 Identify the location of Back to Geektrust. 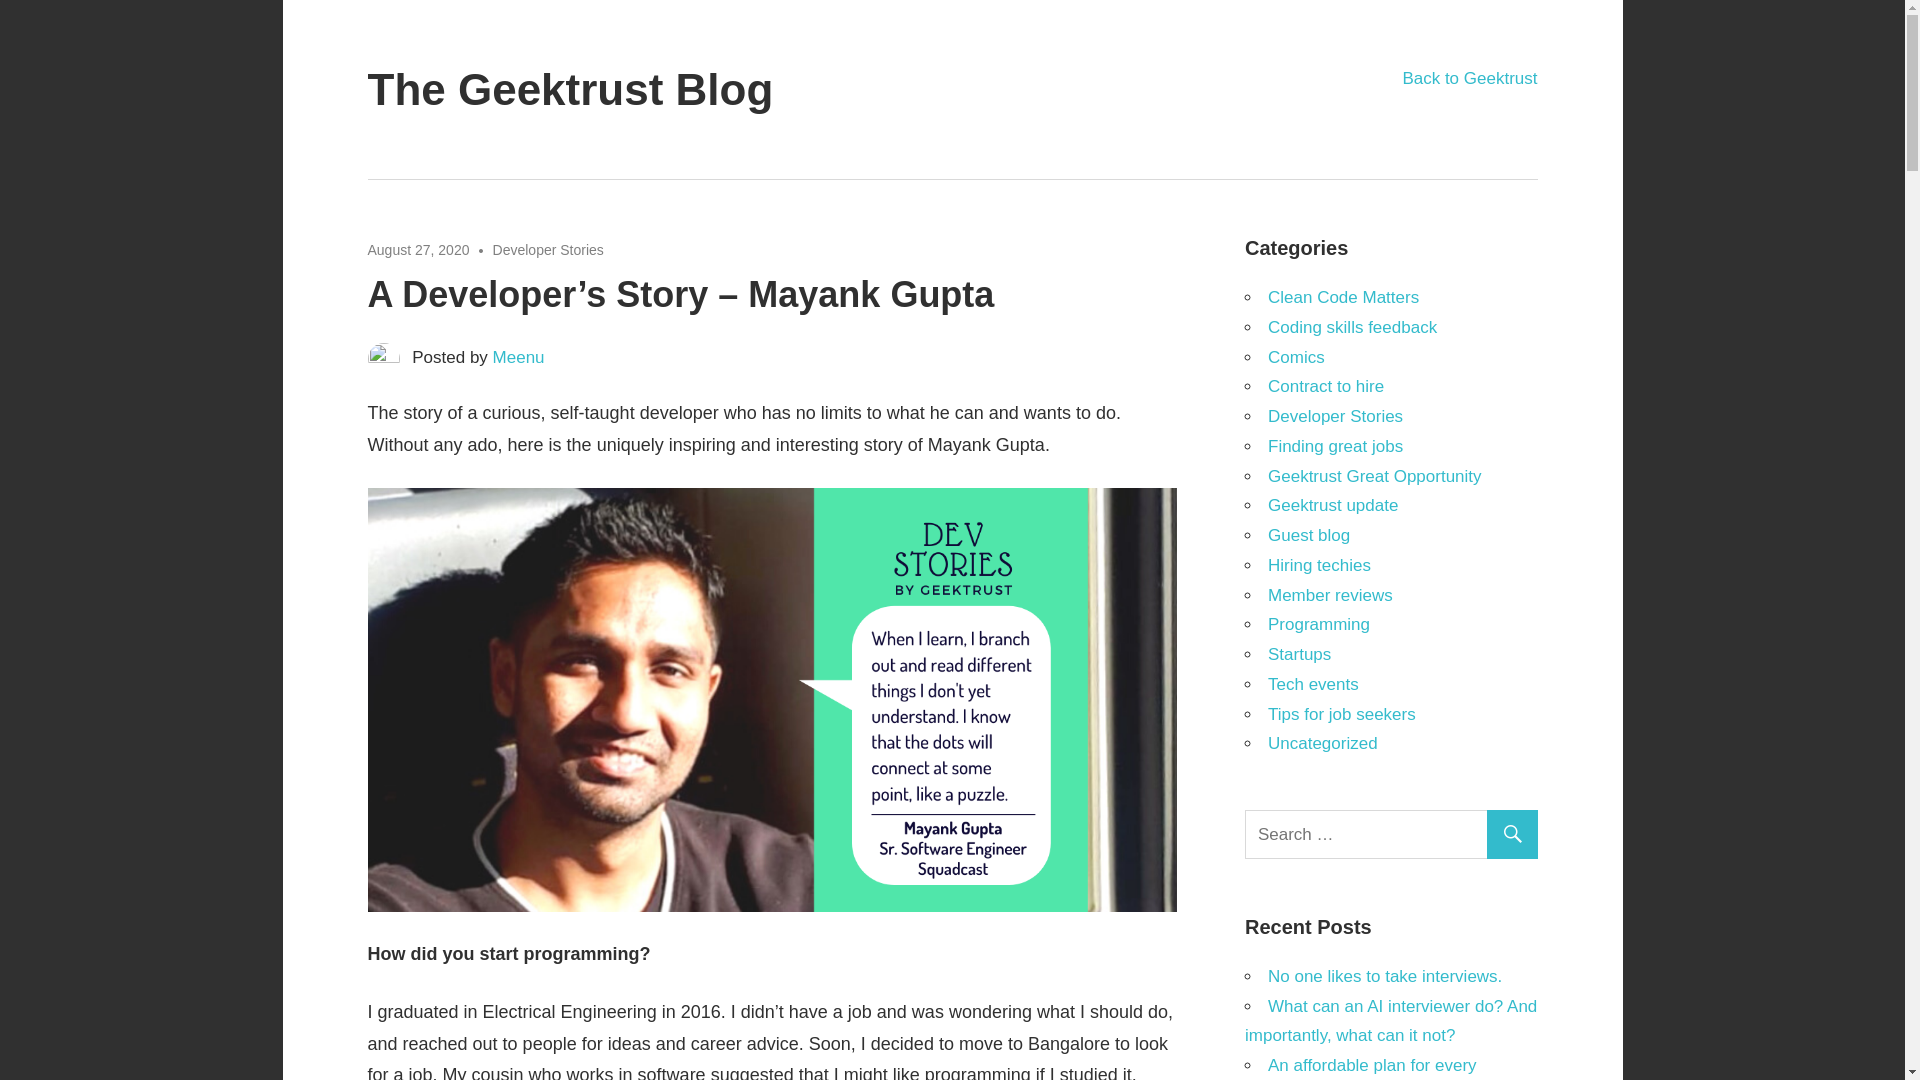
(1469, 78).